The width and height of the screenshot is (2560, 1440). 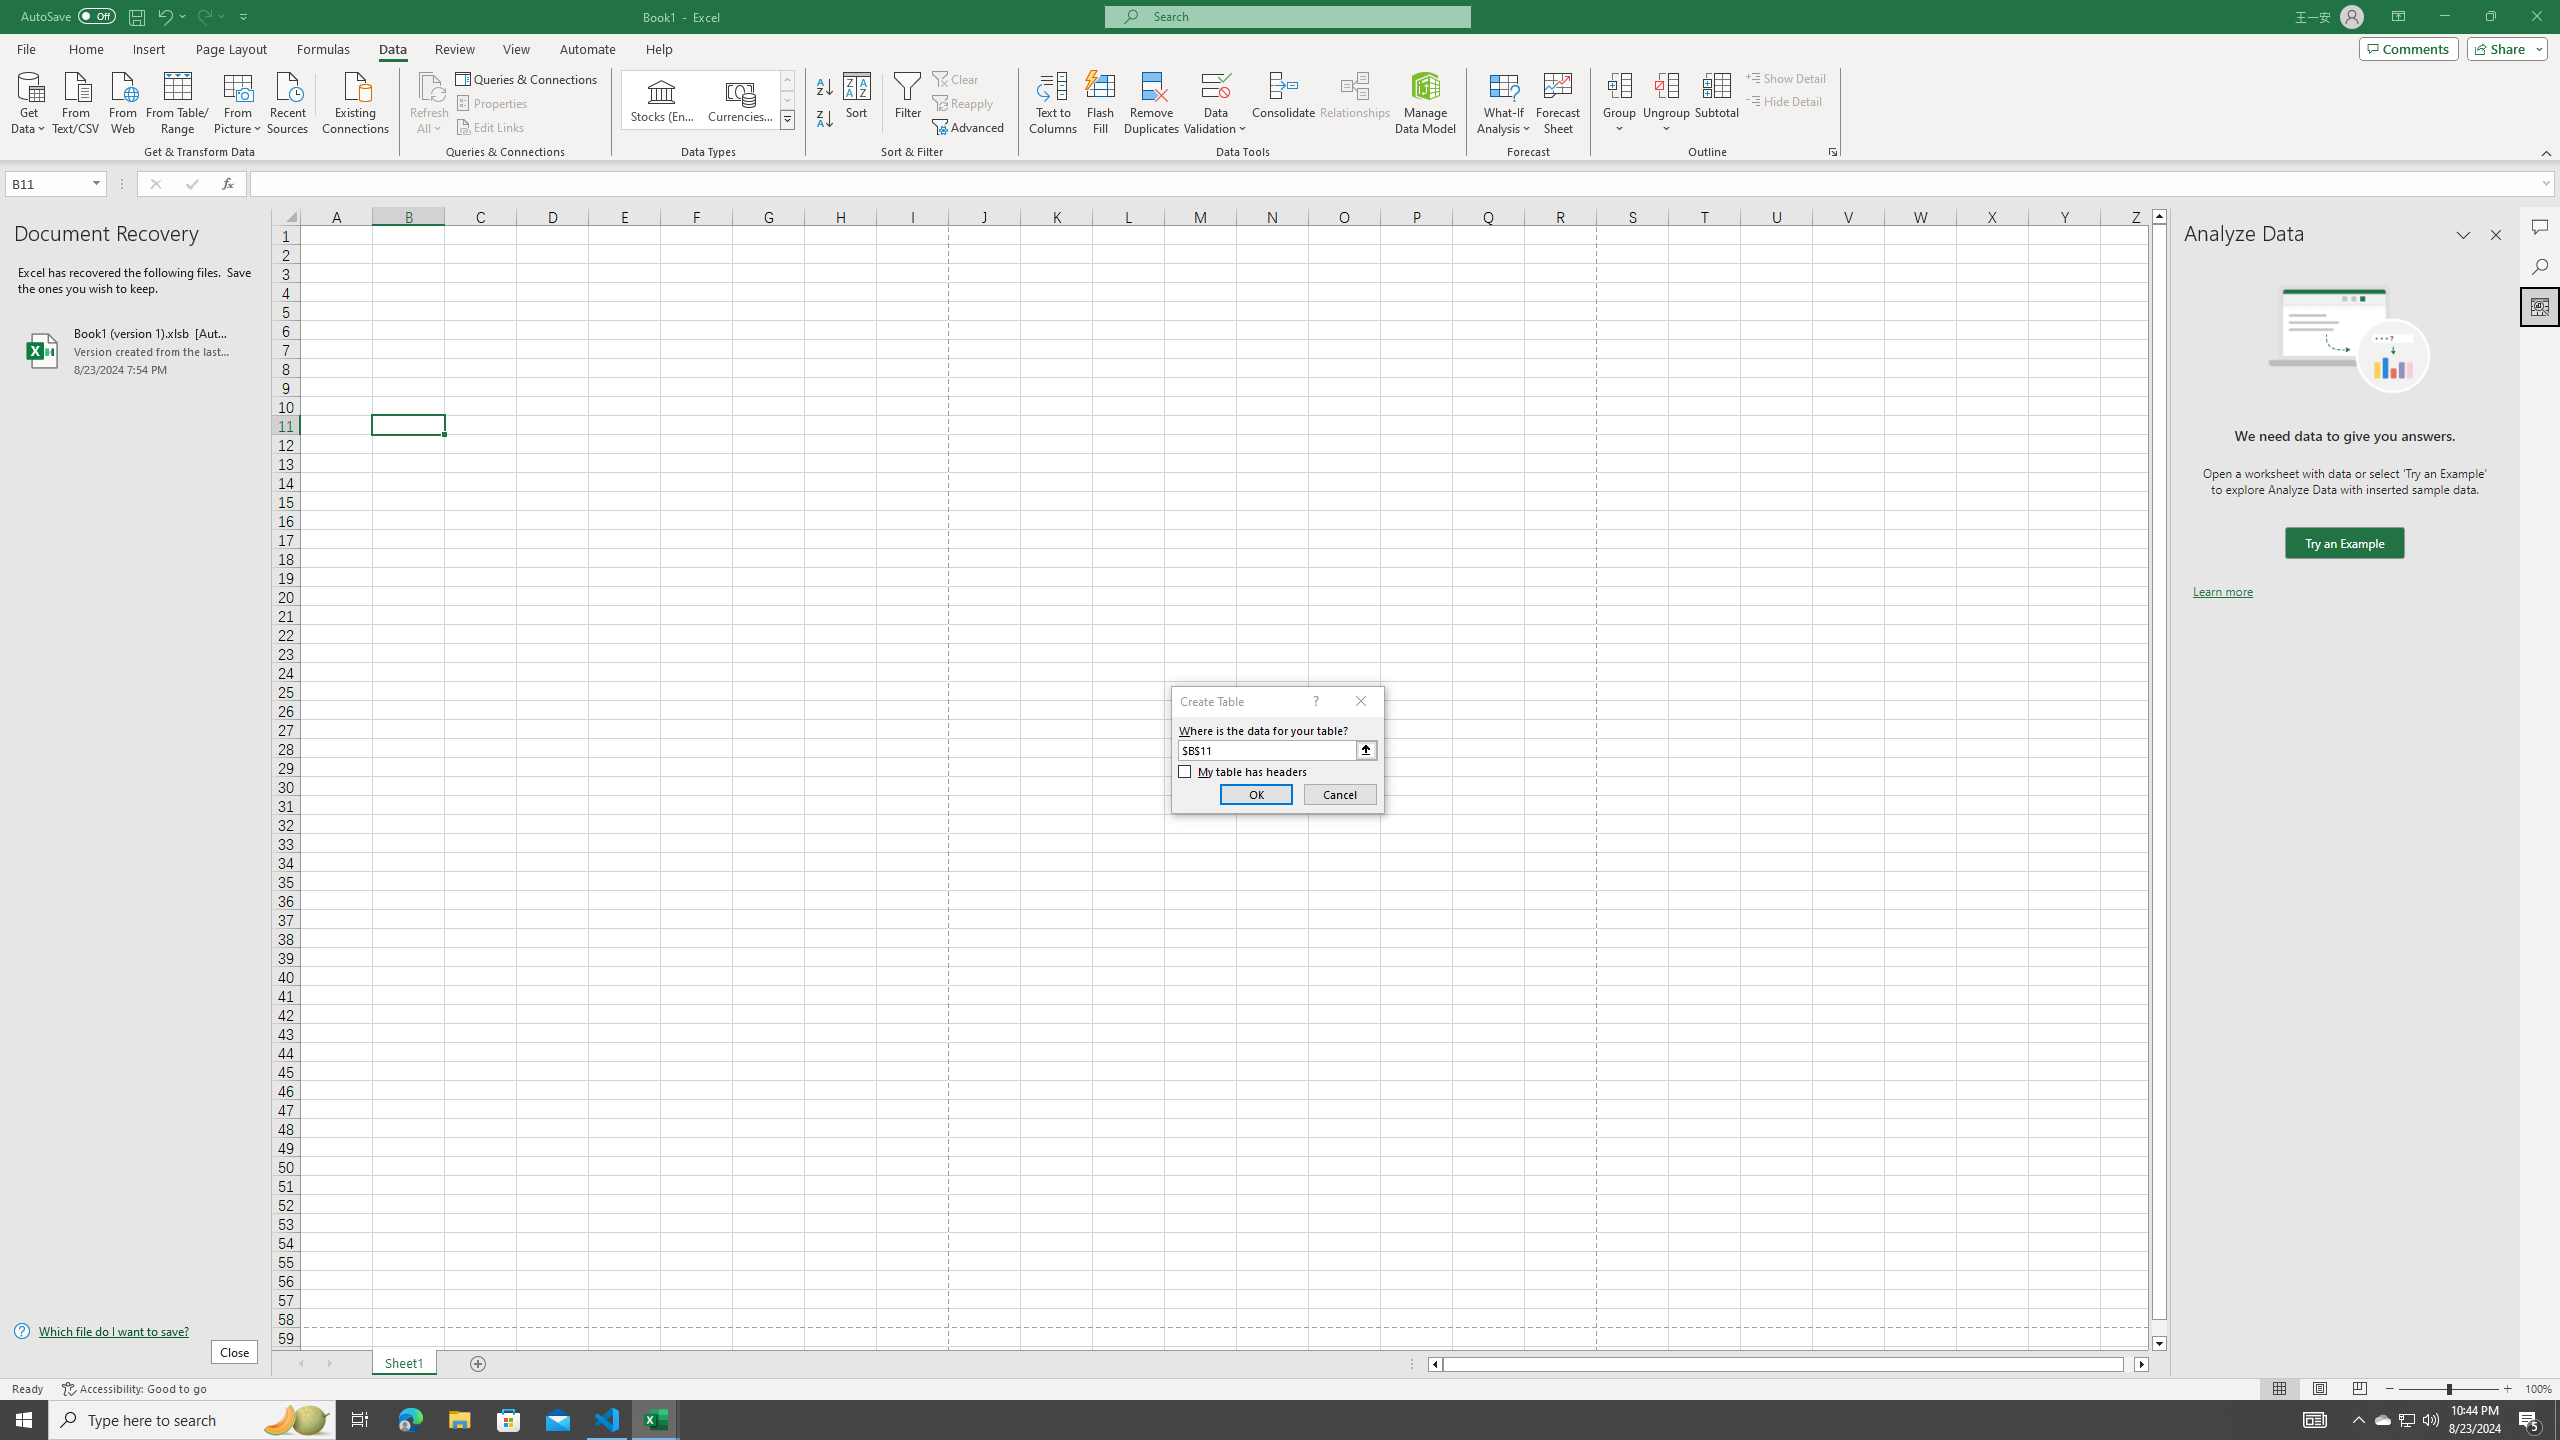 What do you see at coordinates (788, 80) in the screenshot?
I see `Row up` at bounding box center [788, 80].